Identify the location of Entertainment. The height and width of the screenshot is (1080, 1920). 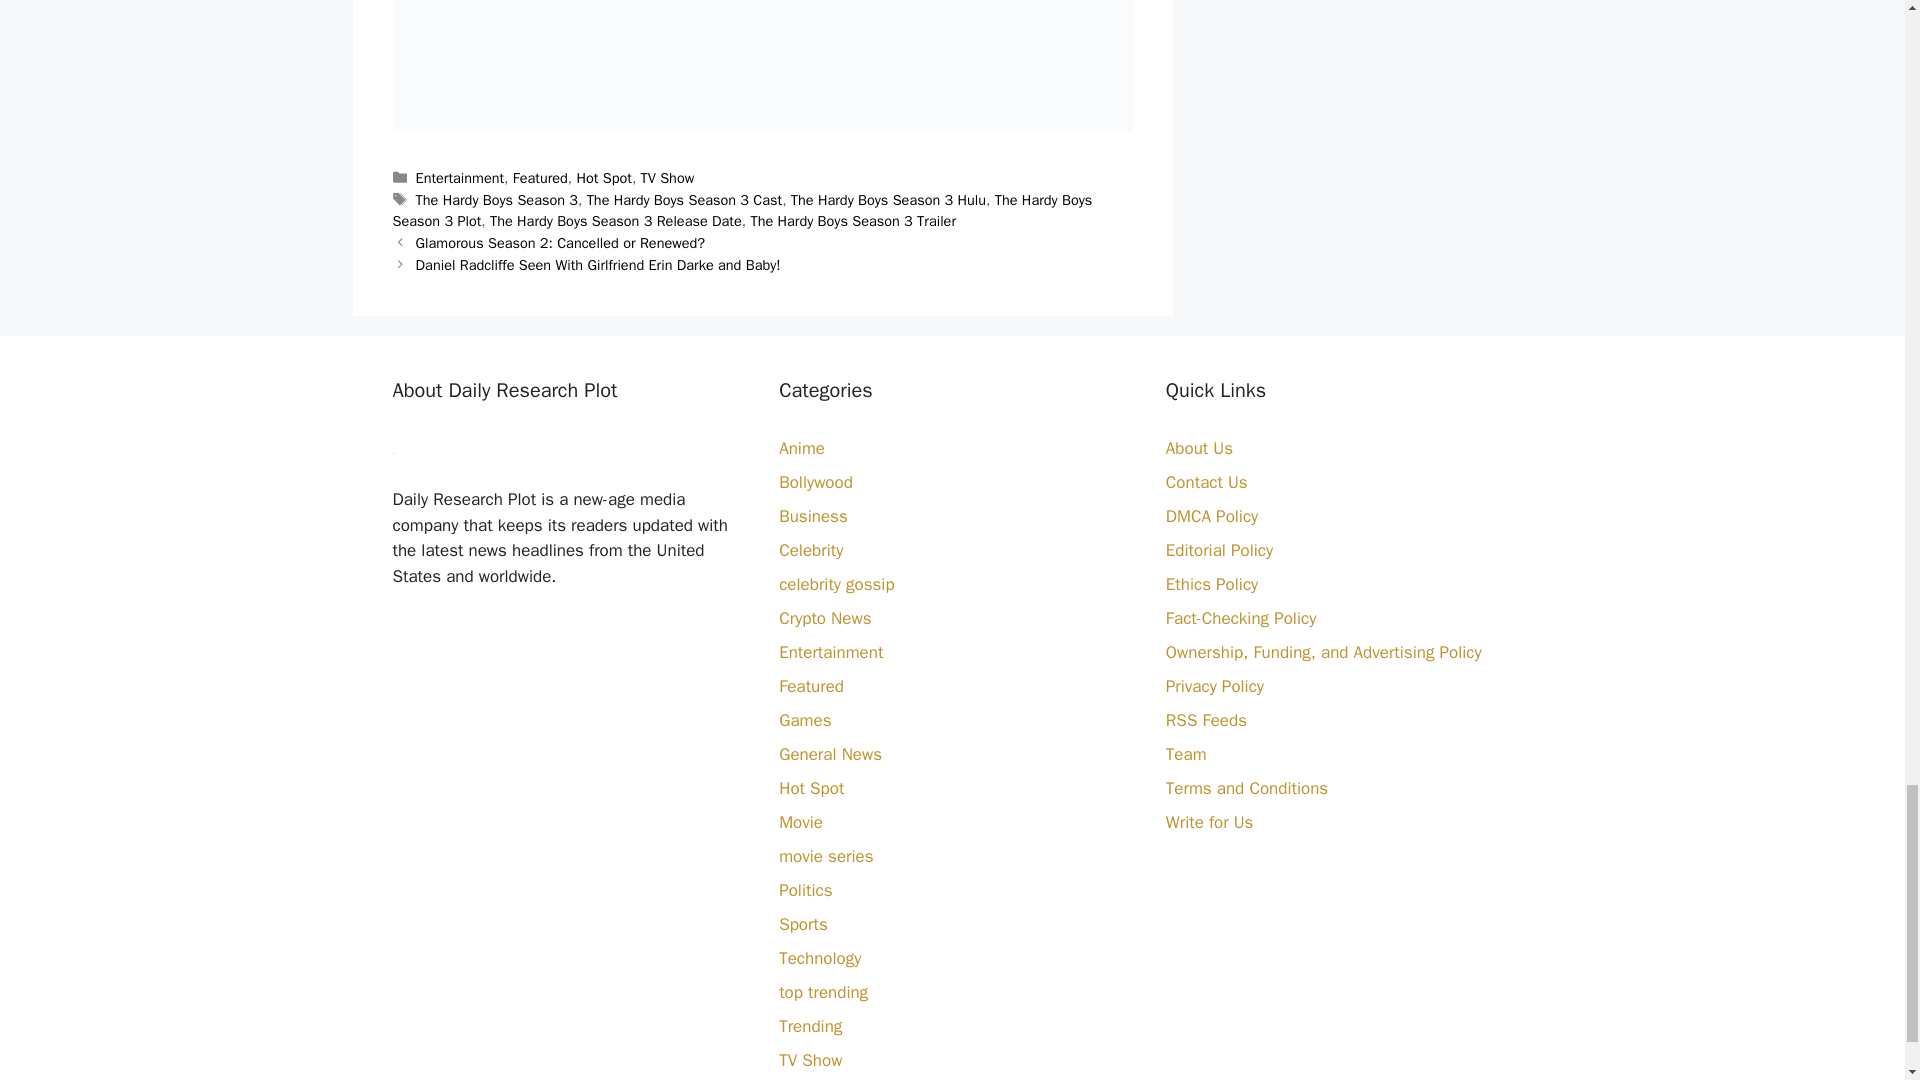
(460, 177).